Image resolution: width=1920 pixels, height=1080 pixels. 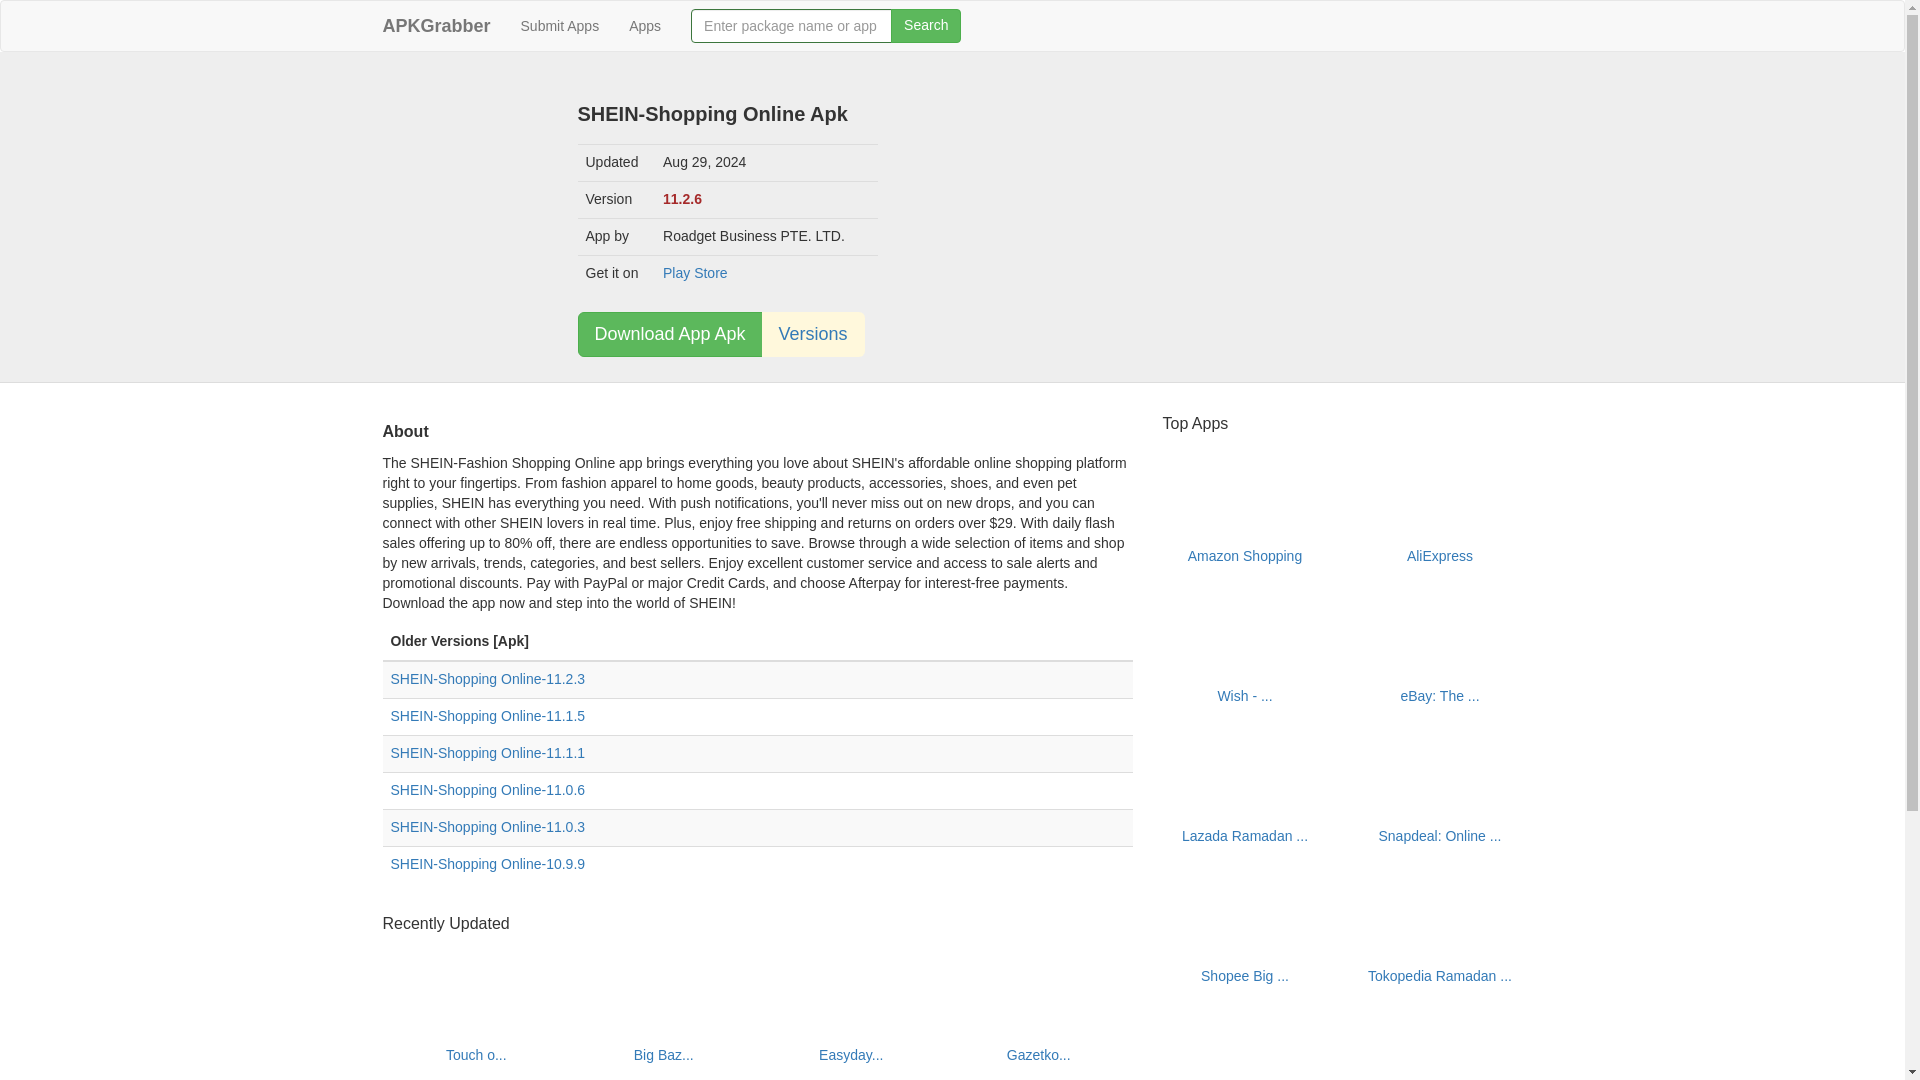 I want to click on Versions, so click(x=814, y=334).